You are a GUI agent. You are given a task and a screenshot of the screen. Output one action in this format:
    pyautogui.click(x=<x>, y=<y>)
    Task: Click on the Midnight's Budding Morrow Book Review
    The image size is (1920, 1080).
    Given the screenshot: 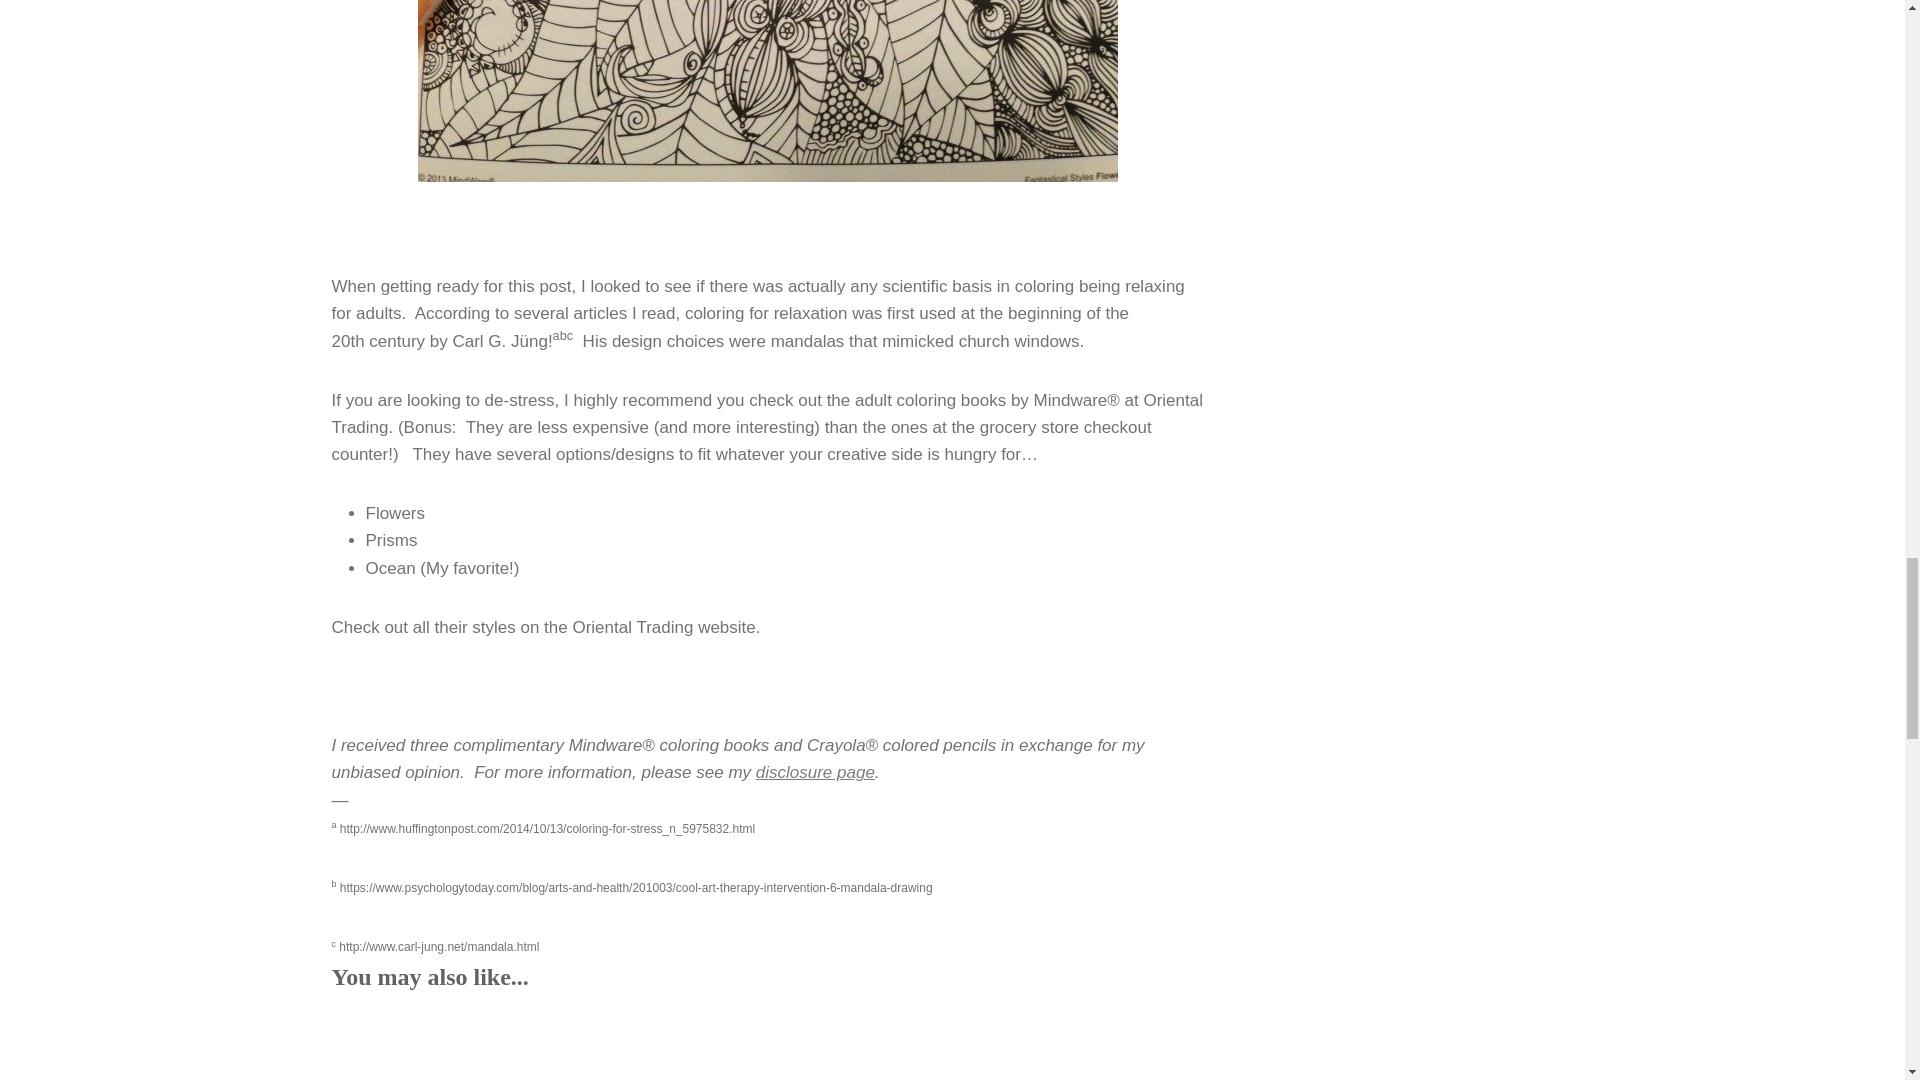 What is the action you would take?
    pyautogui.click(x=648, y=1043)
    